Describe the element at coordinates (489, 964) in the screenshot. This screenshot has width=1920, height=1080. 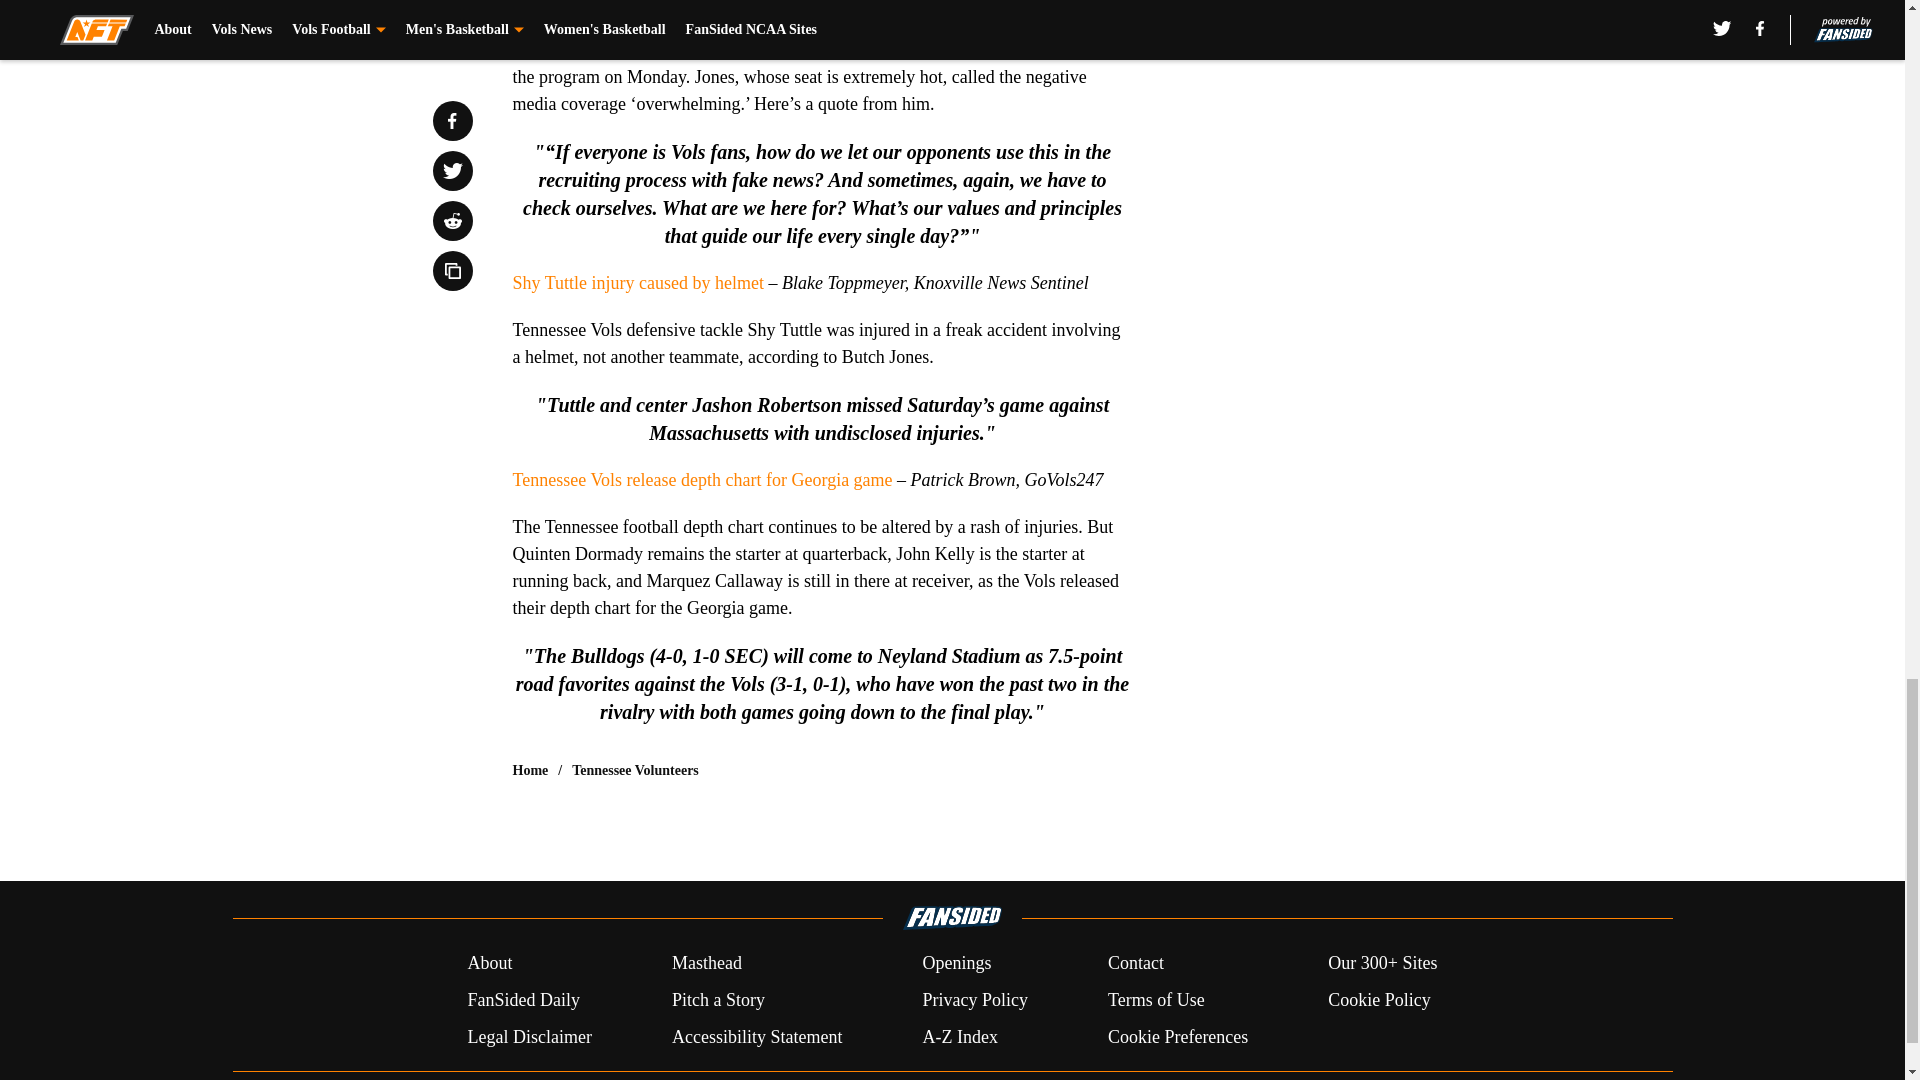
I see `About` at that location.